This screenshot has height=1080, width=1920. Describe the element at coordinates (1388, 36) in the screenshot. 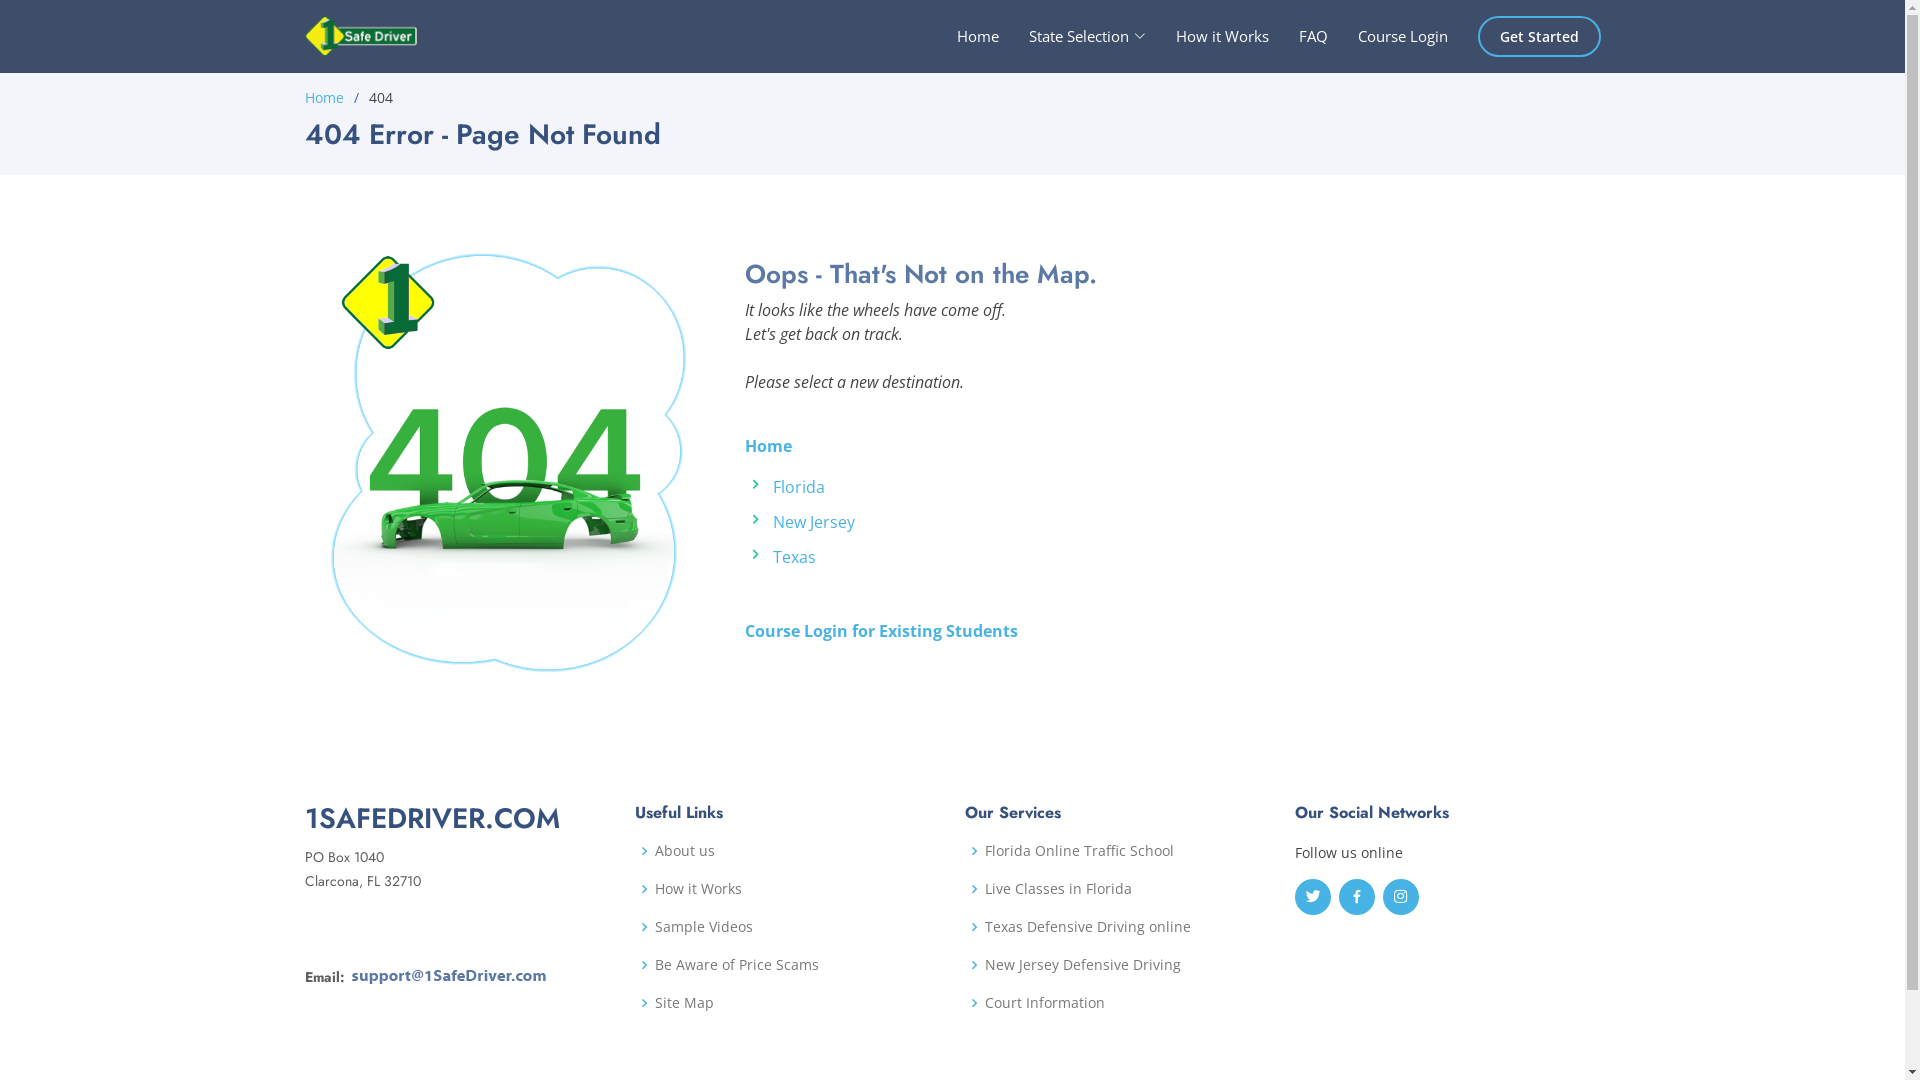

I see `Course Login` at that location.